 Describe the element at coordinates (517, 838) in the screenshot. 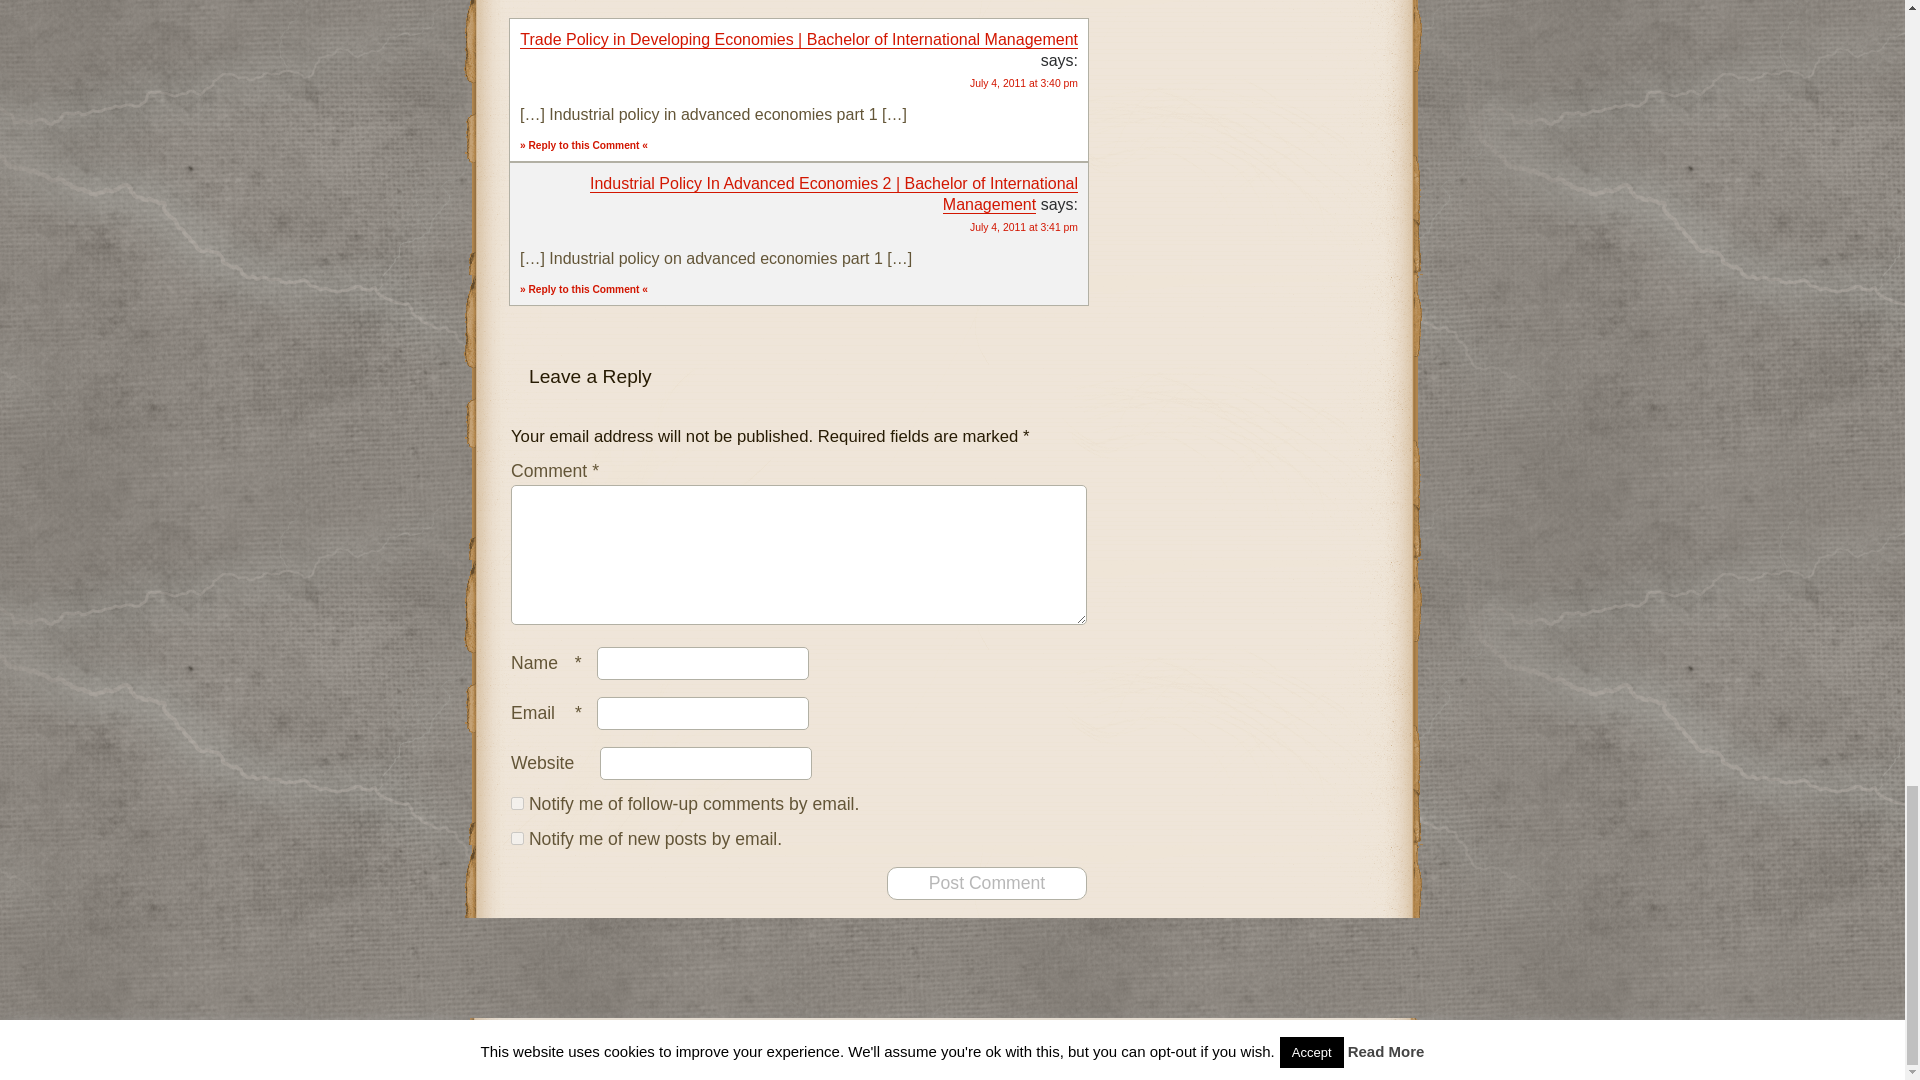

I see `subscribe` at that location.